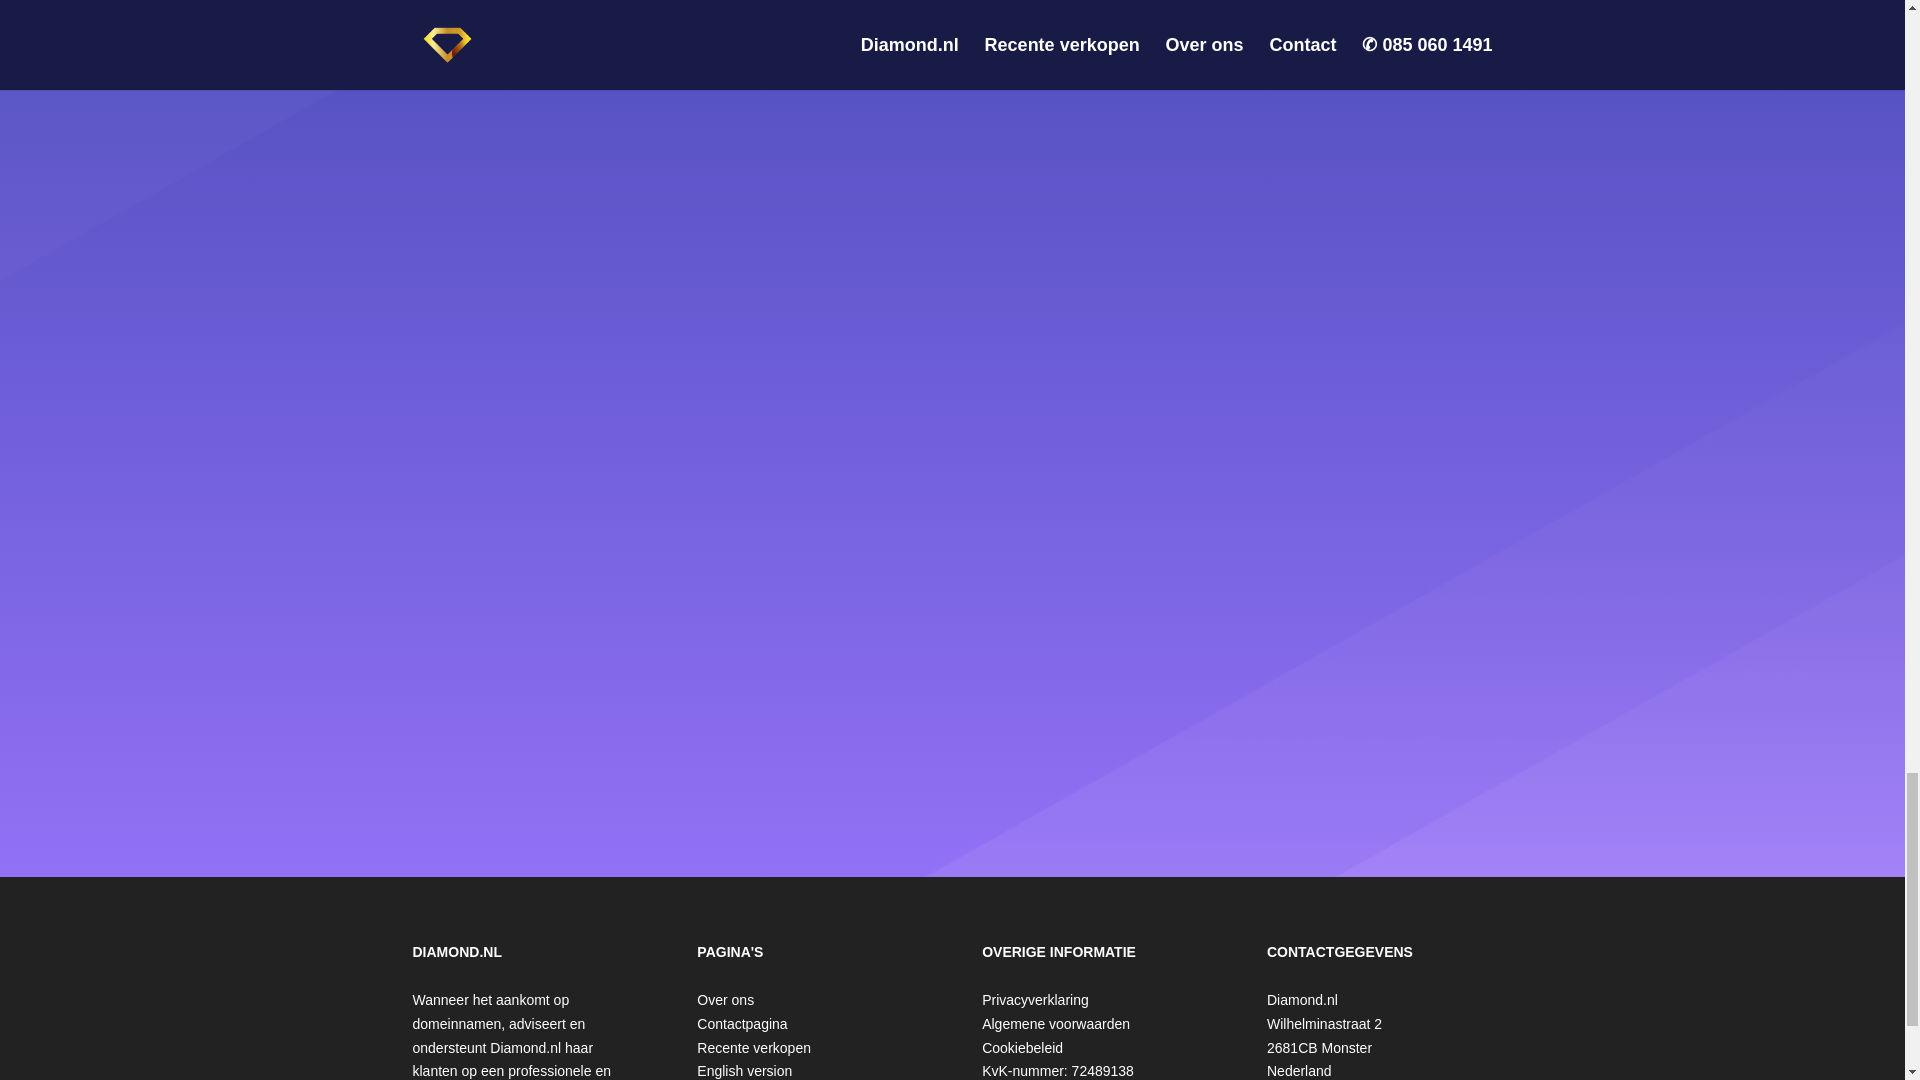  I want to click on Contact opnemen, so click(742, 1024).